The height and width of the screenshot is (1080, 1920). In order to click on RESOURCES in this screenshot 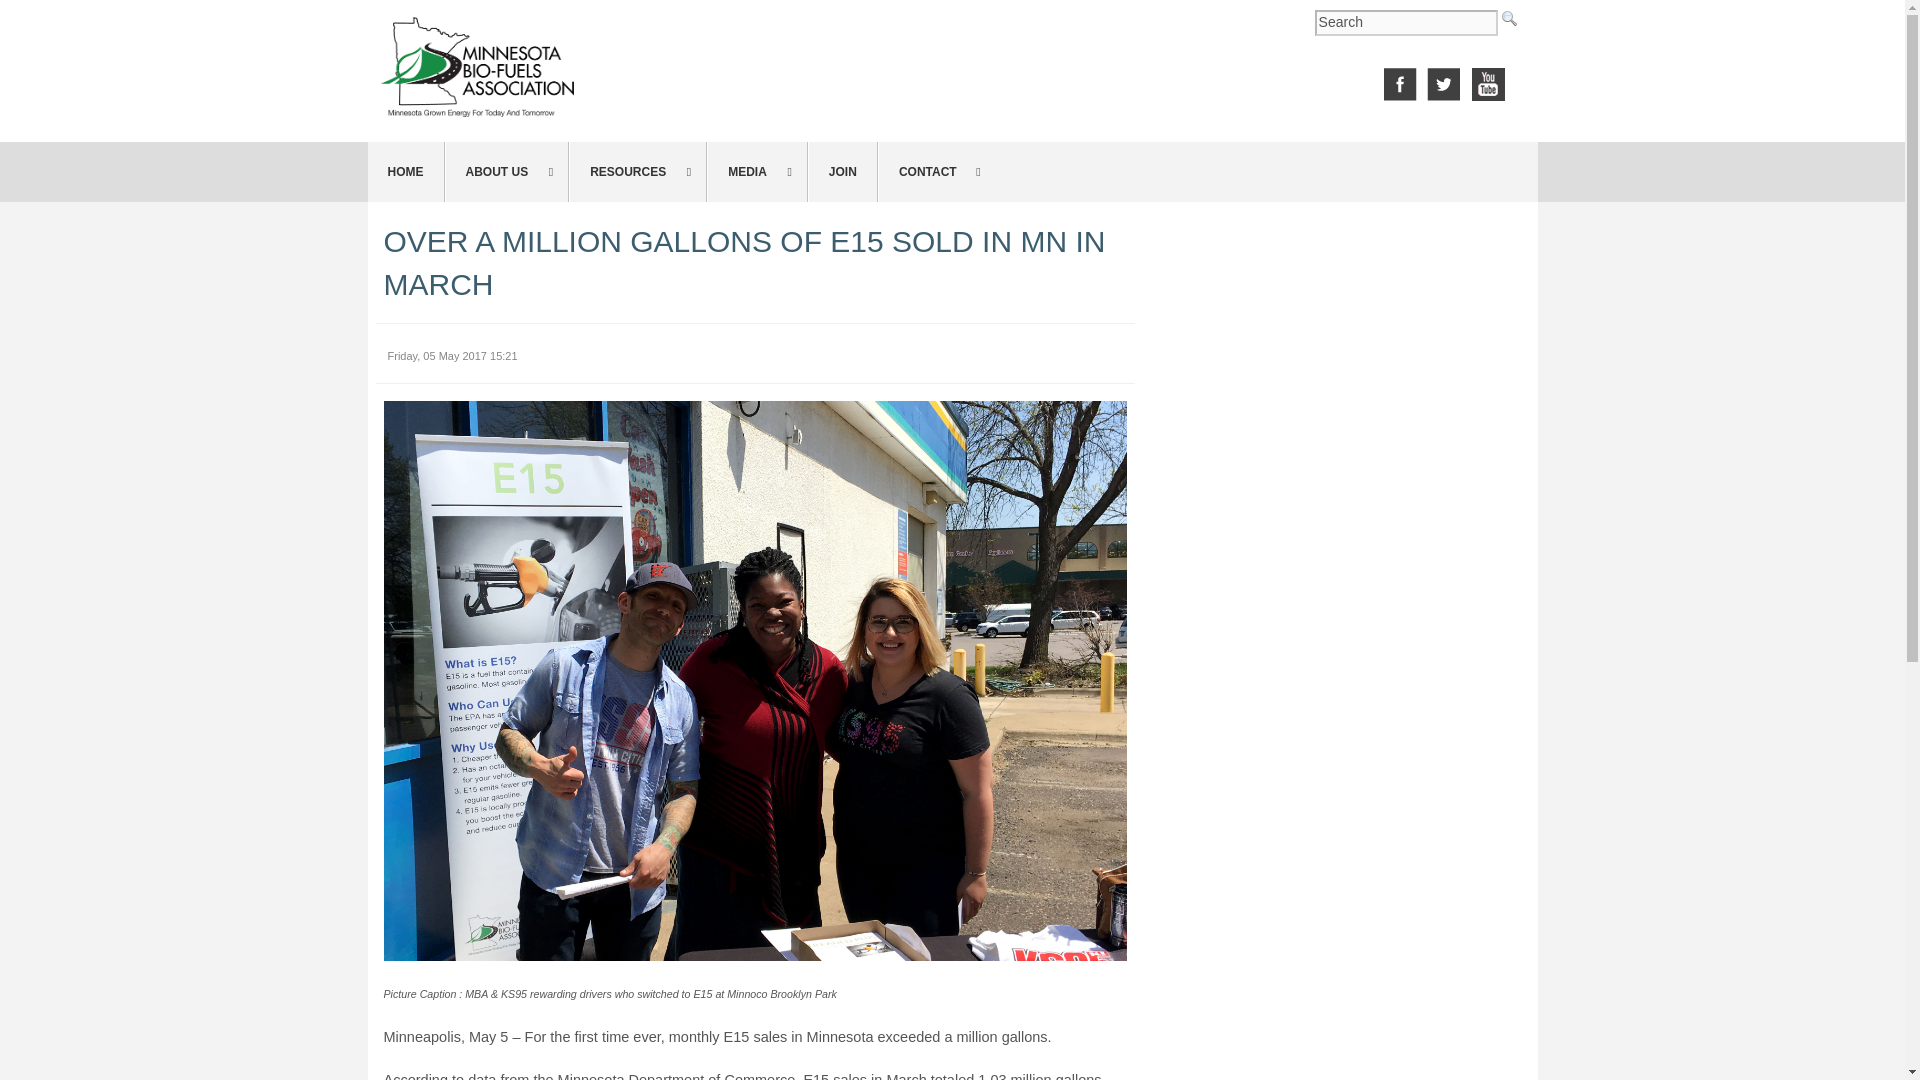, I will do `click(637, 171)`.